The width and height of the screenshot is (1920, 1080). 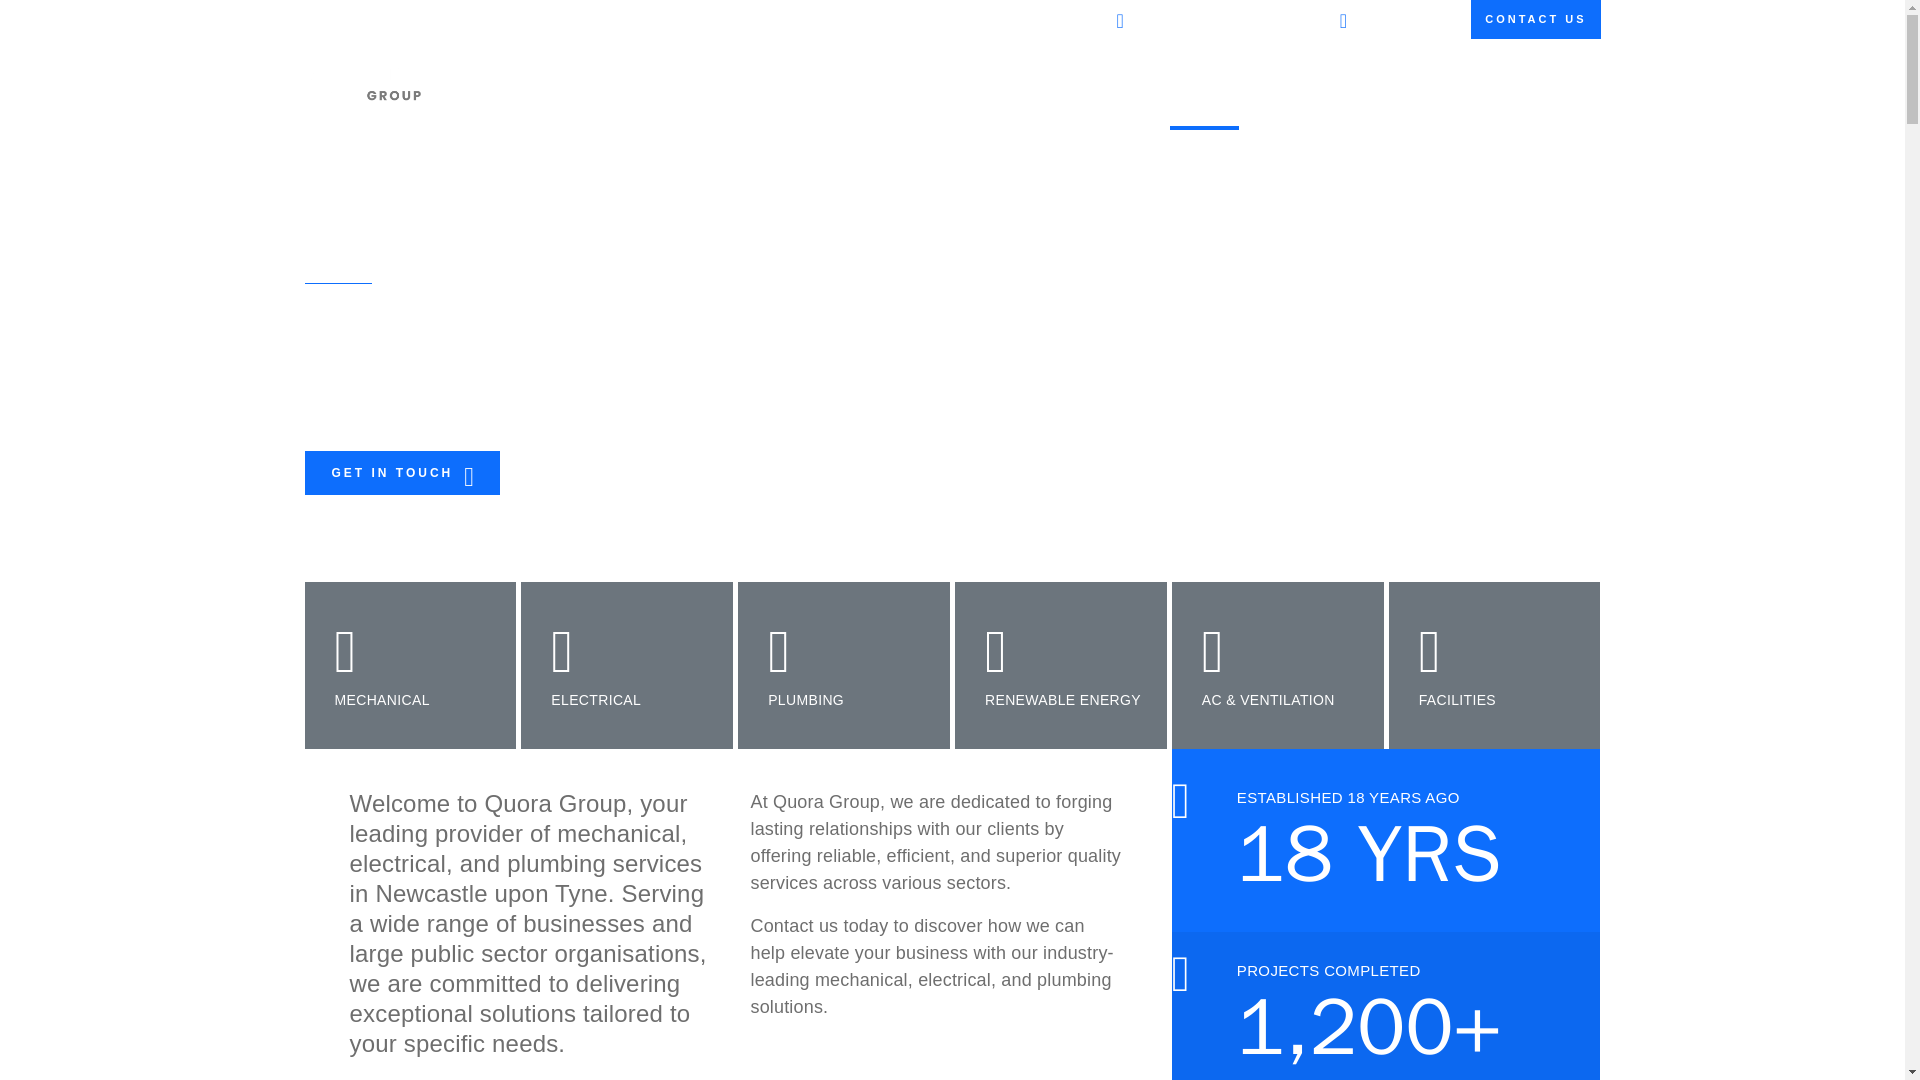 What do you see at coordinates (1281, 86) in the screenshot?
I see `0191 257 3527` at bounding box center [1281, 86].